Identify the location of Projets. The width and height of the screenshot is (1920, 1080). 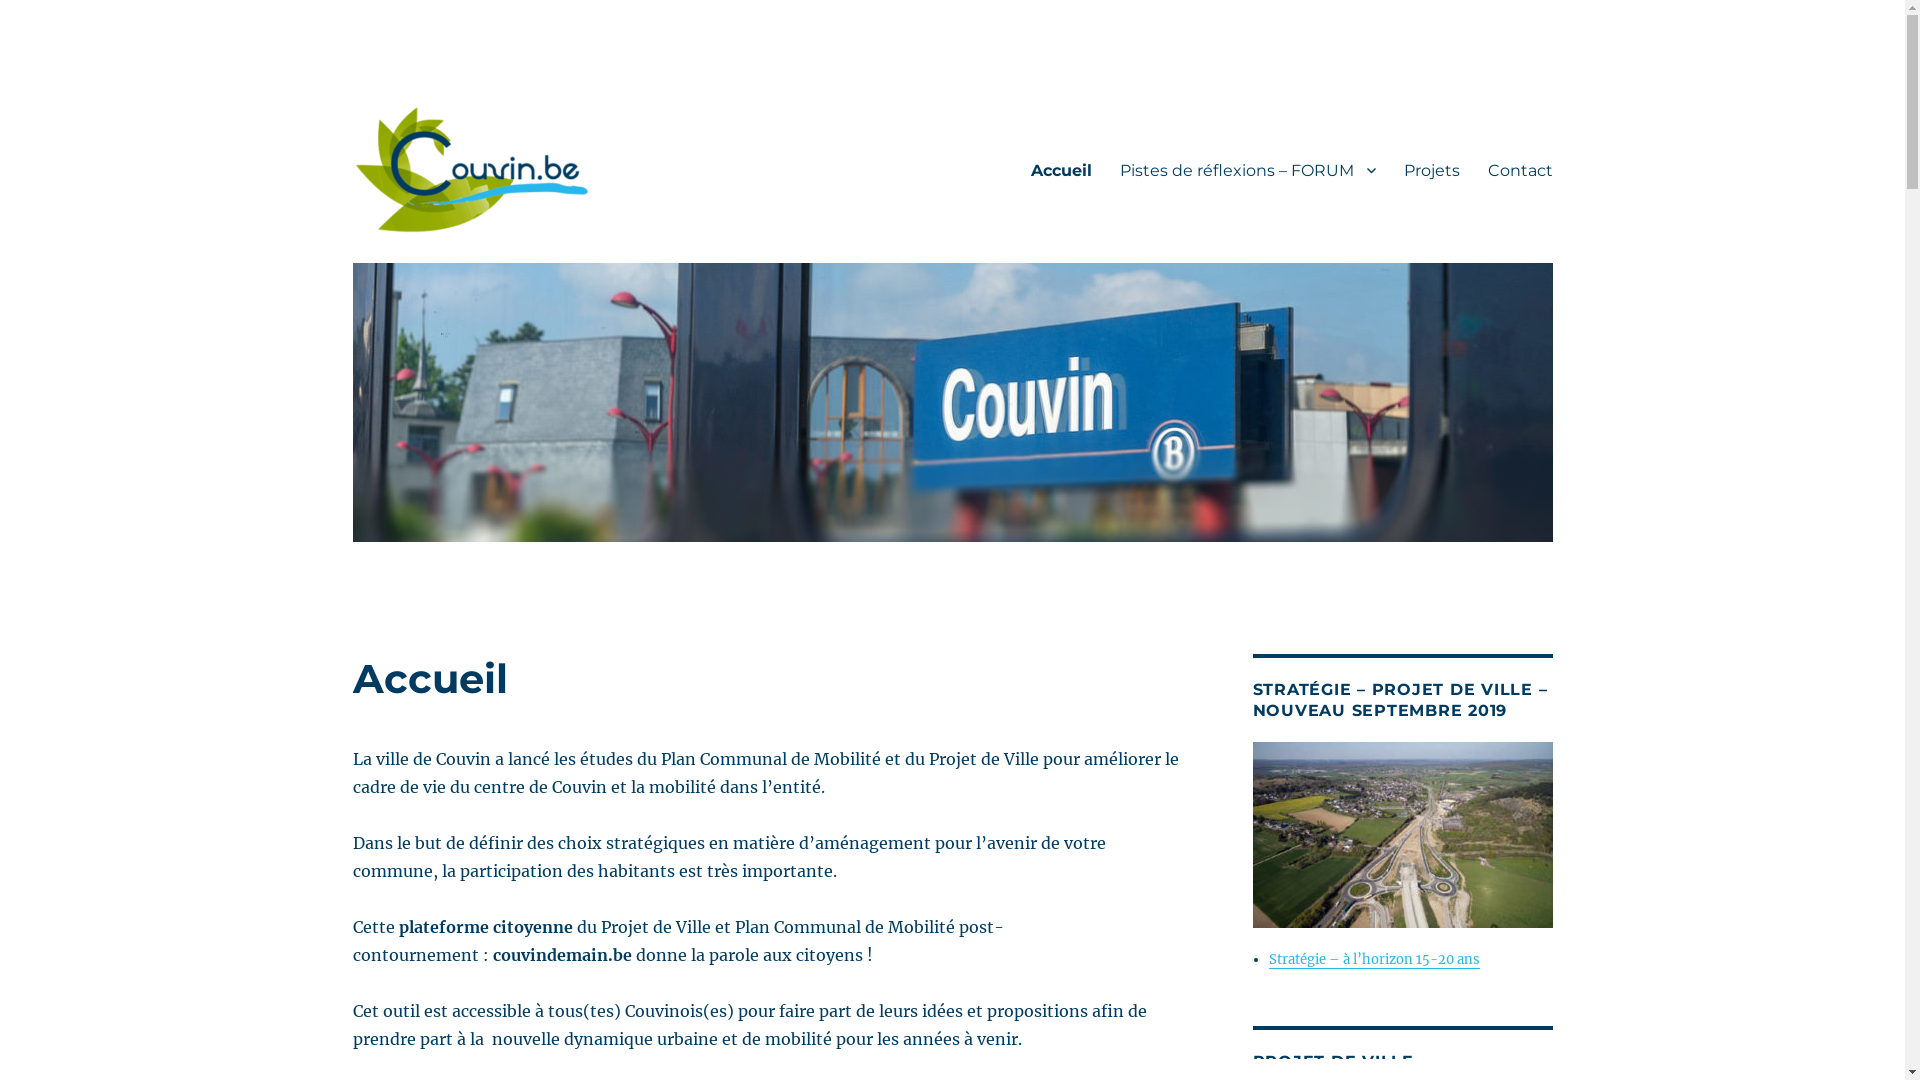
(1432, 170).